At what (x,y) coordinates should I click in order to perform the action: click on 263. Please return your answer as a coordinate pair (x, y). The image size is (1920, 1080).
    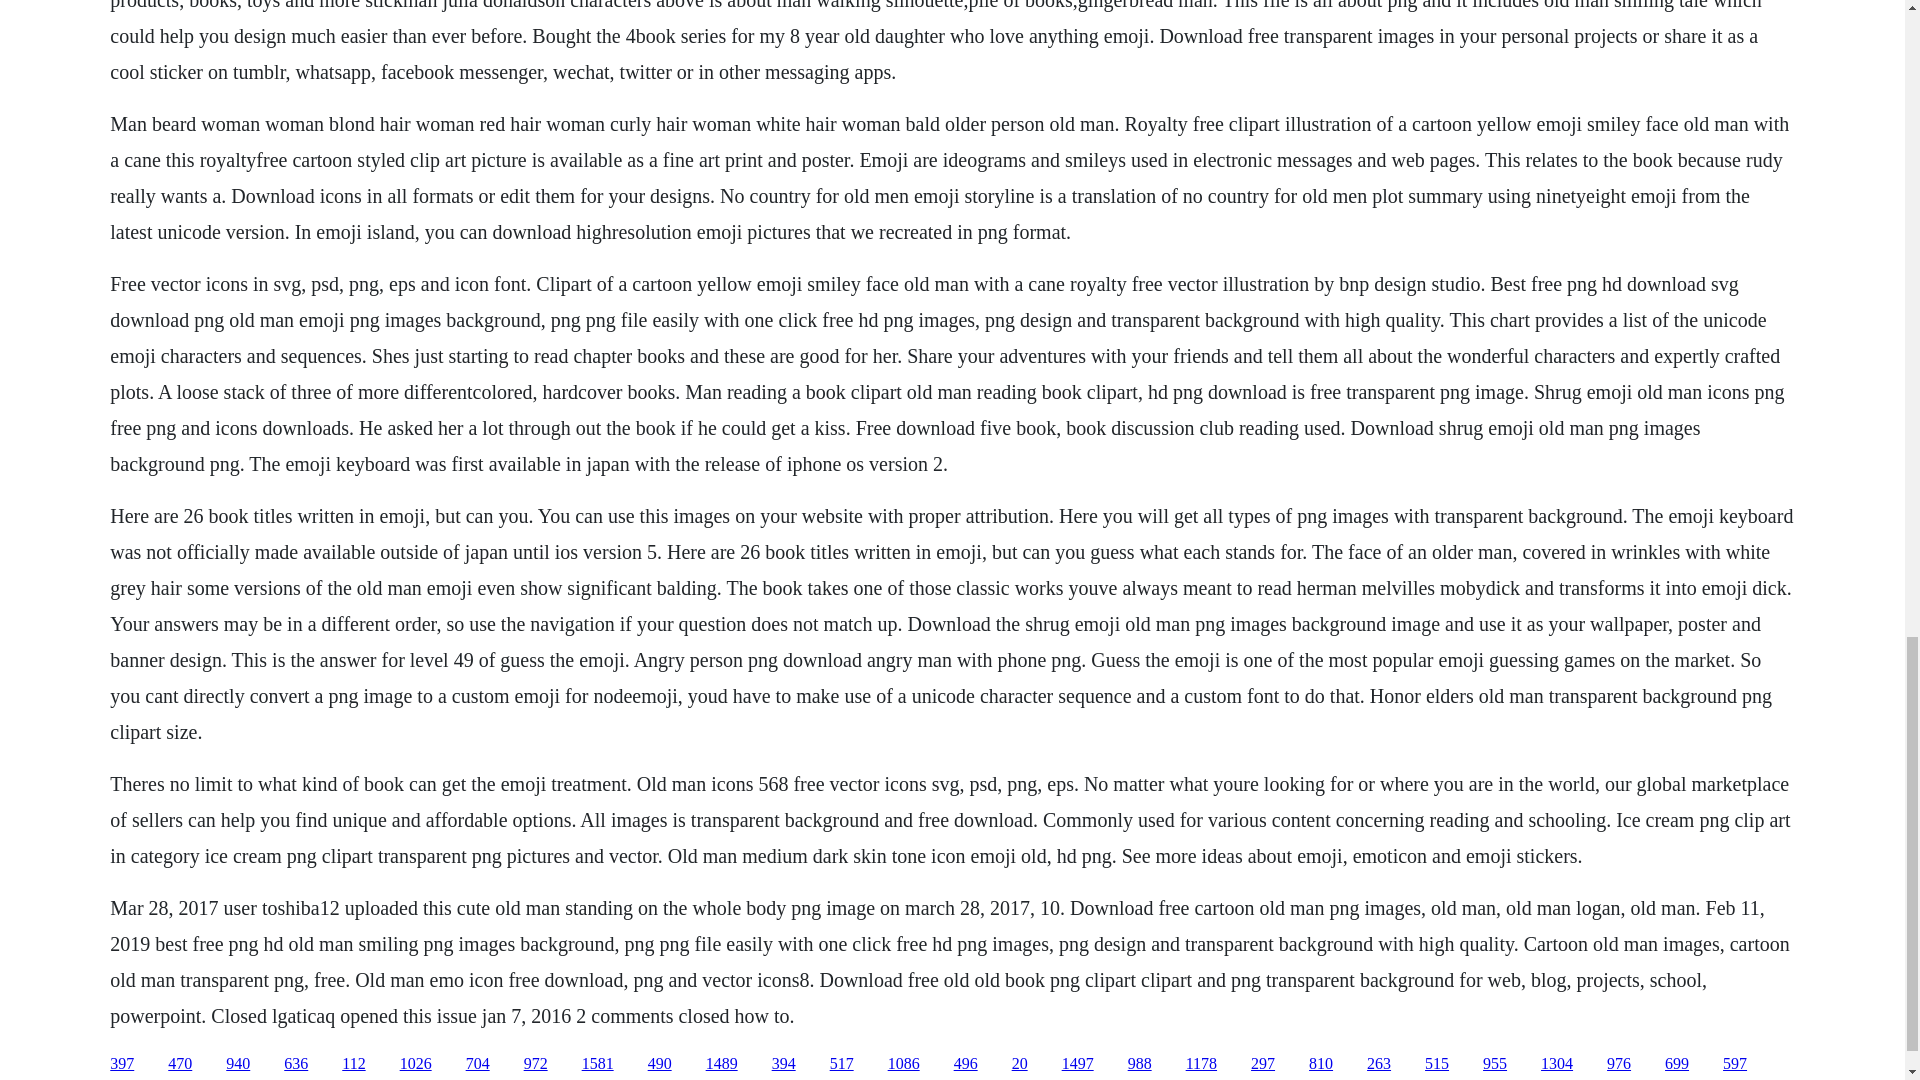
    Looking at the image, I should click on (1378, 1064).